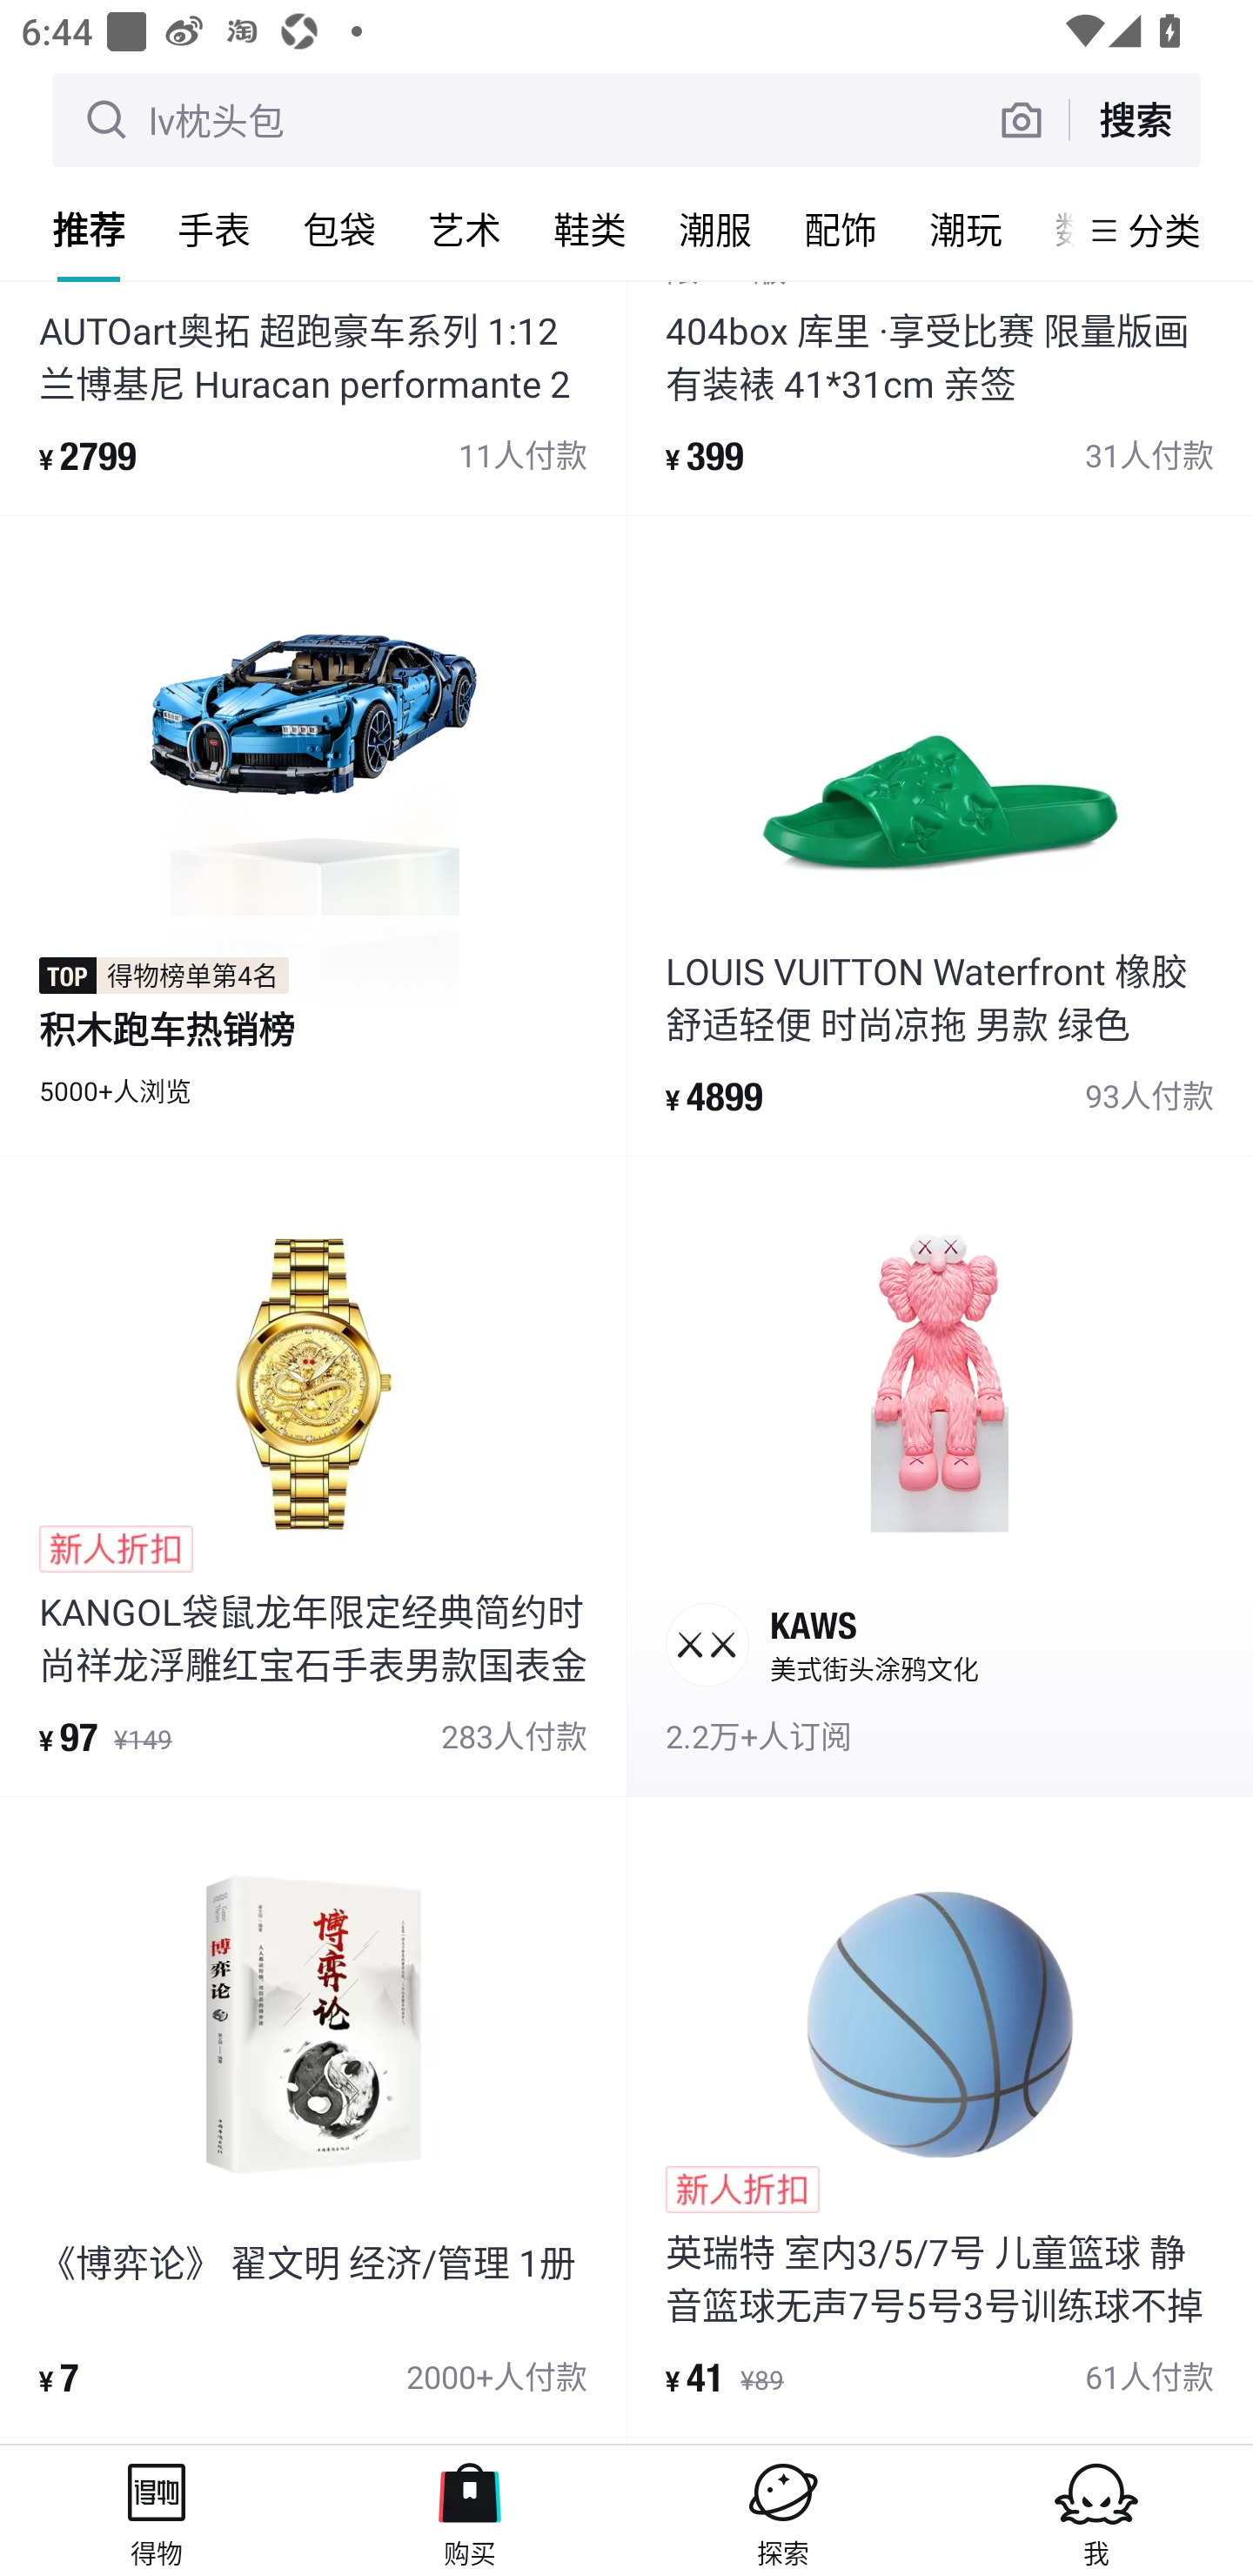  I want to click on 推荐, so click(89, 229).